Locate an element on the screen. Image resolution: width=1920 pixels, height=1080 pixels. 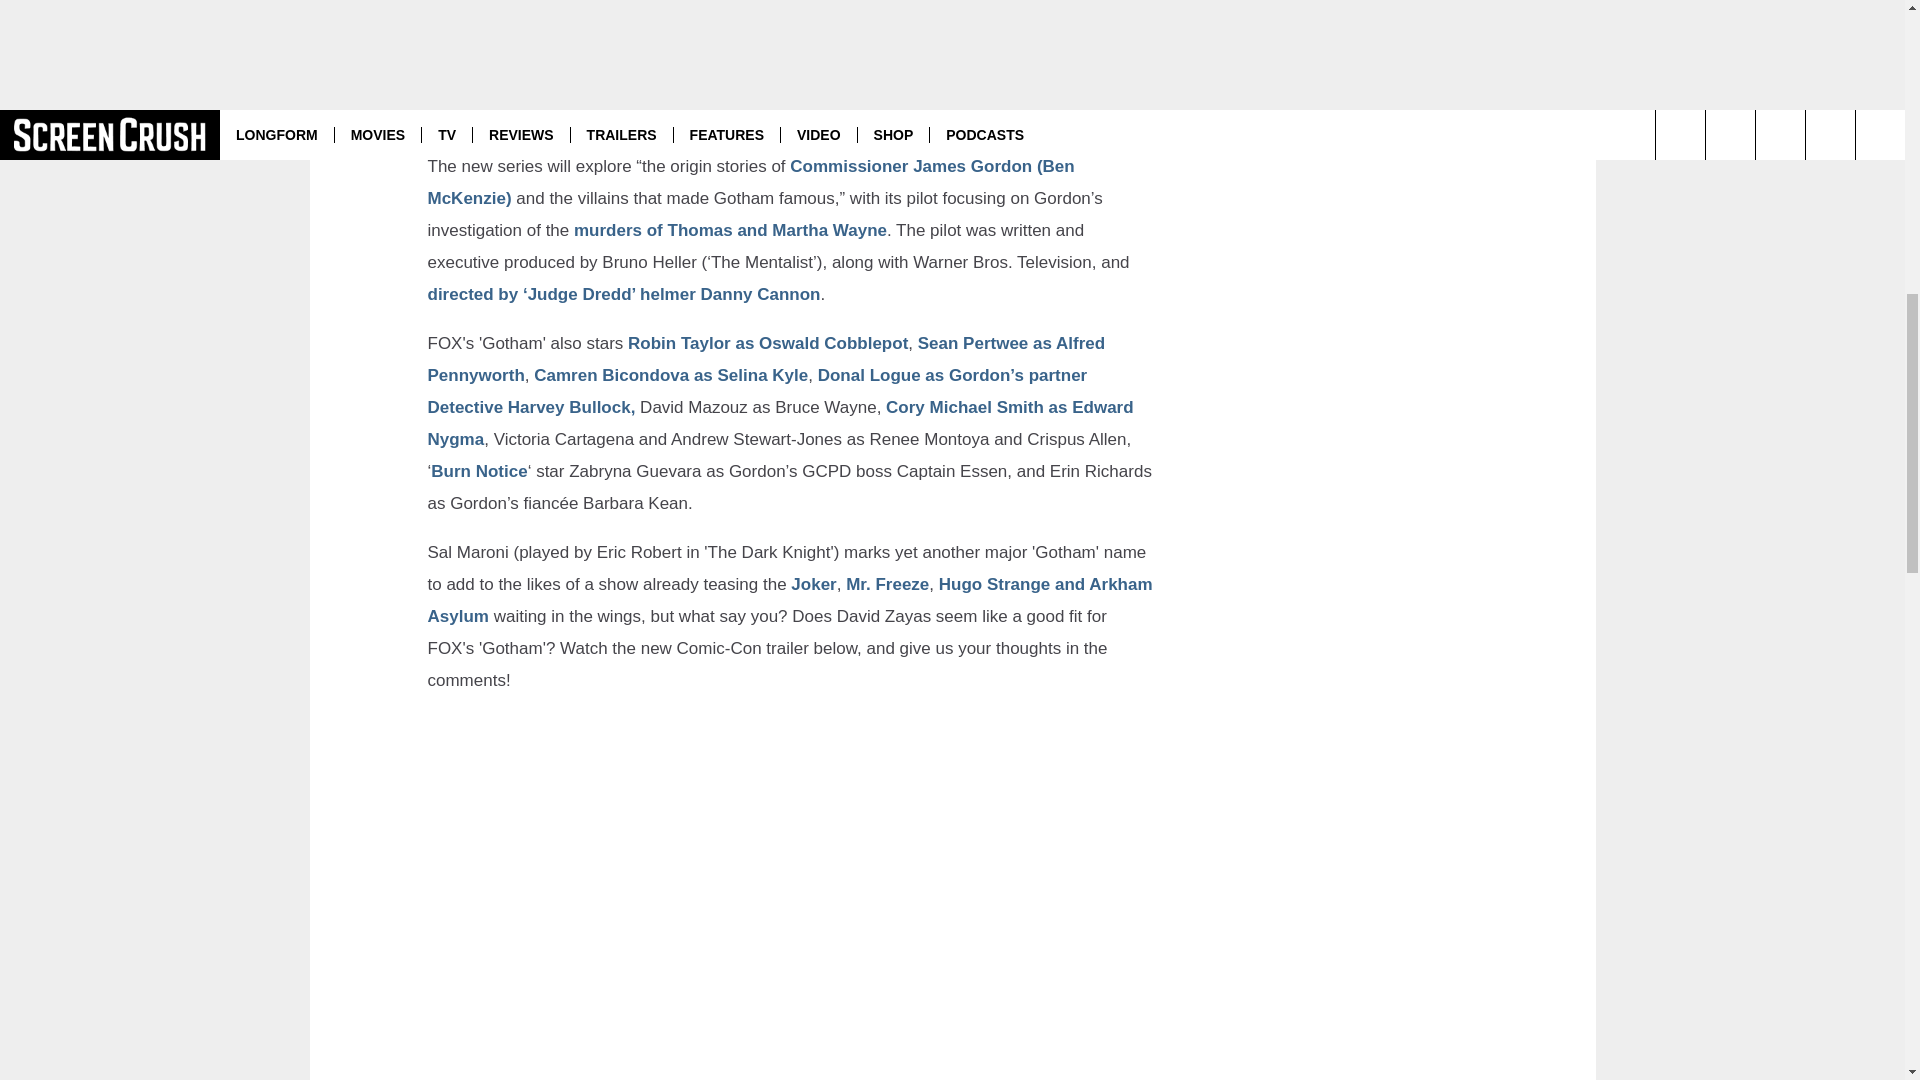
Cory Michael Smith as Edward Nygma is located at coordinates (781, 424).